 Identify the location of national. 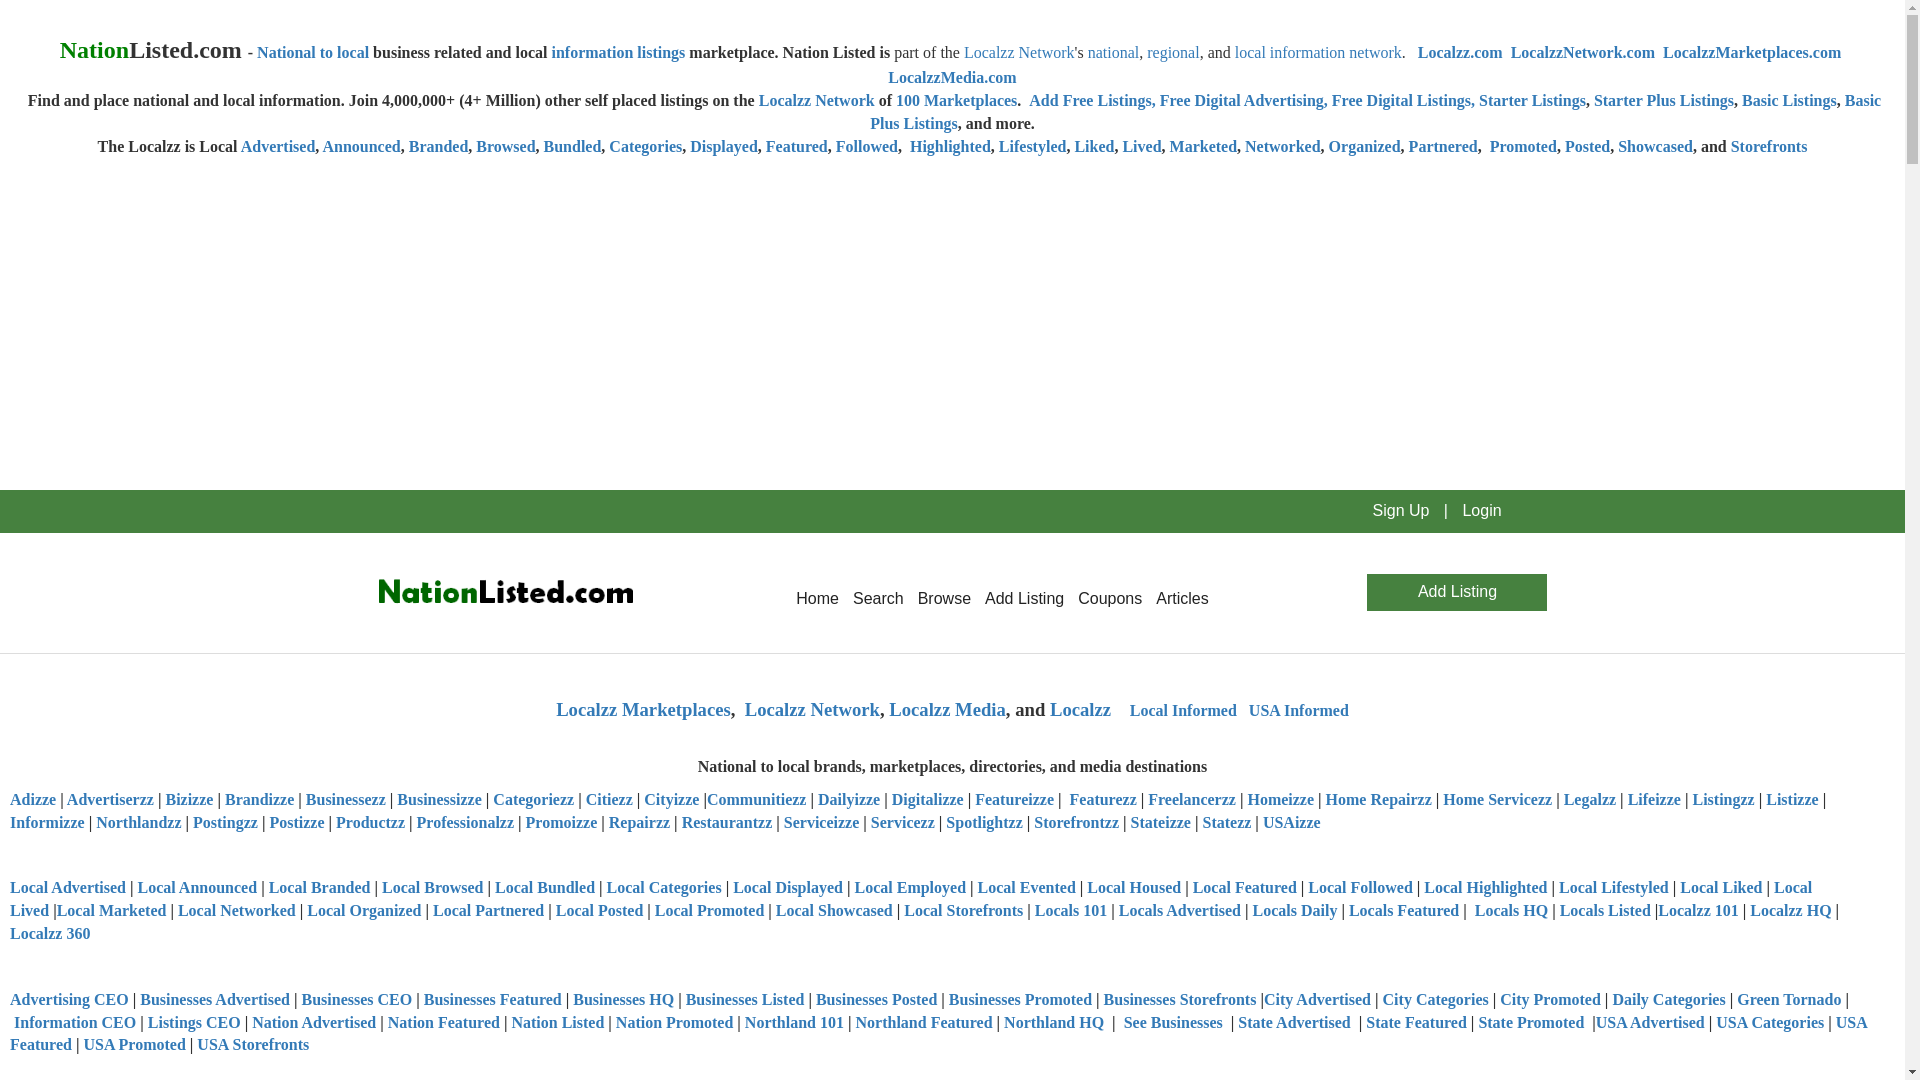
(1114, 52).